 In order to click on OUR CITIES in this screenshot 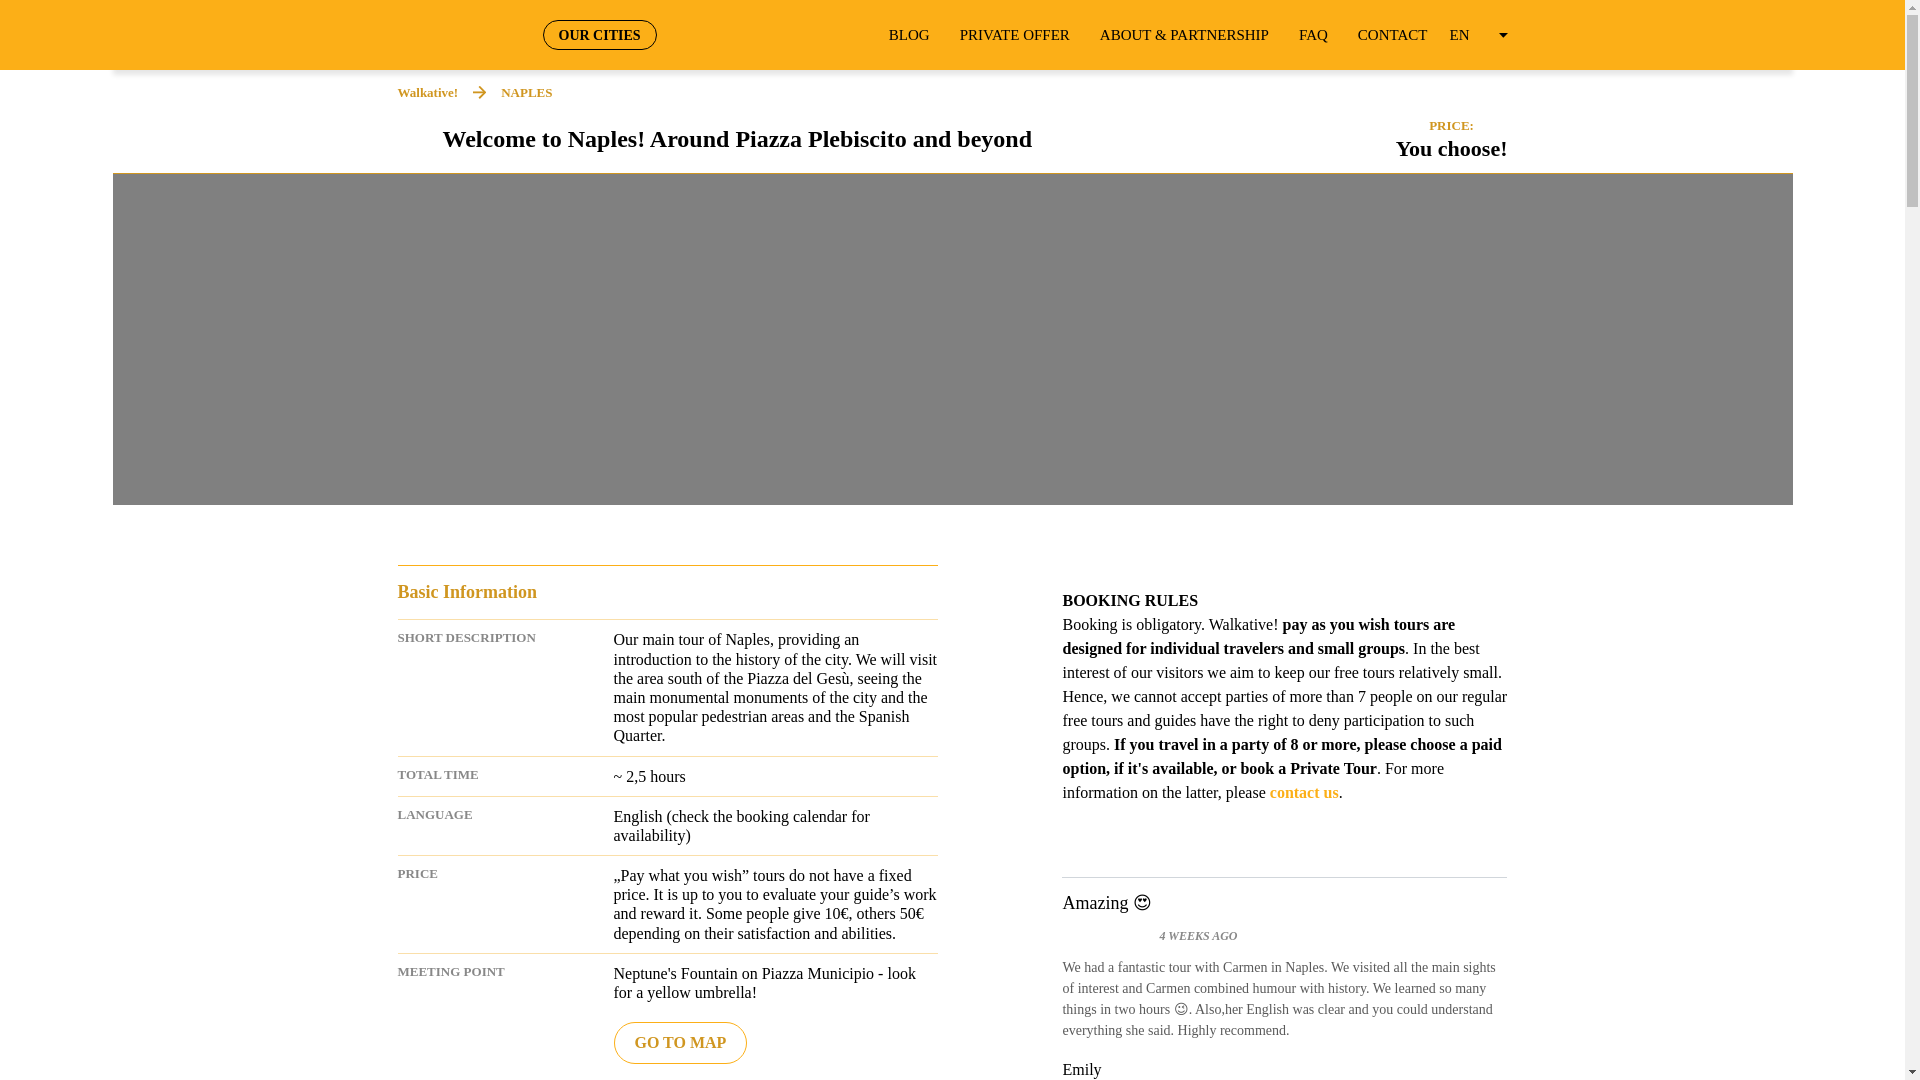, I will do `click(598, 34)`.